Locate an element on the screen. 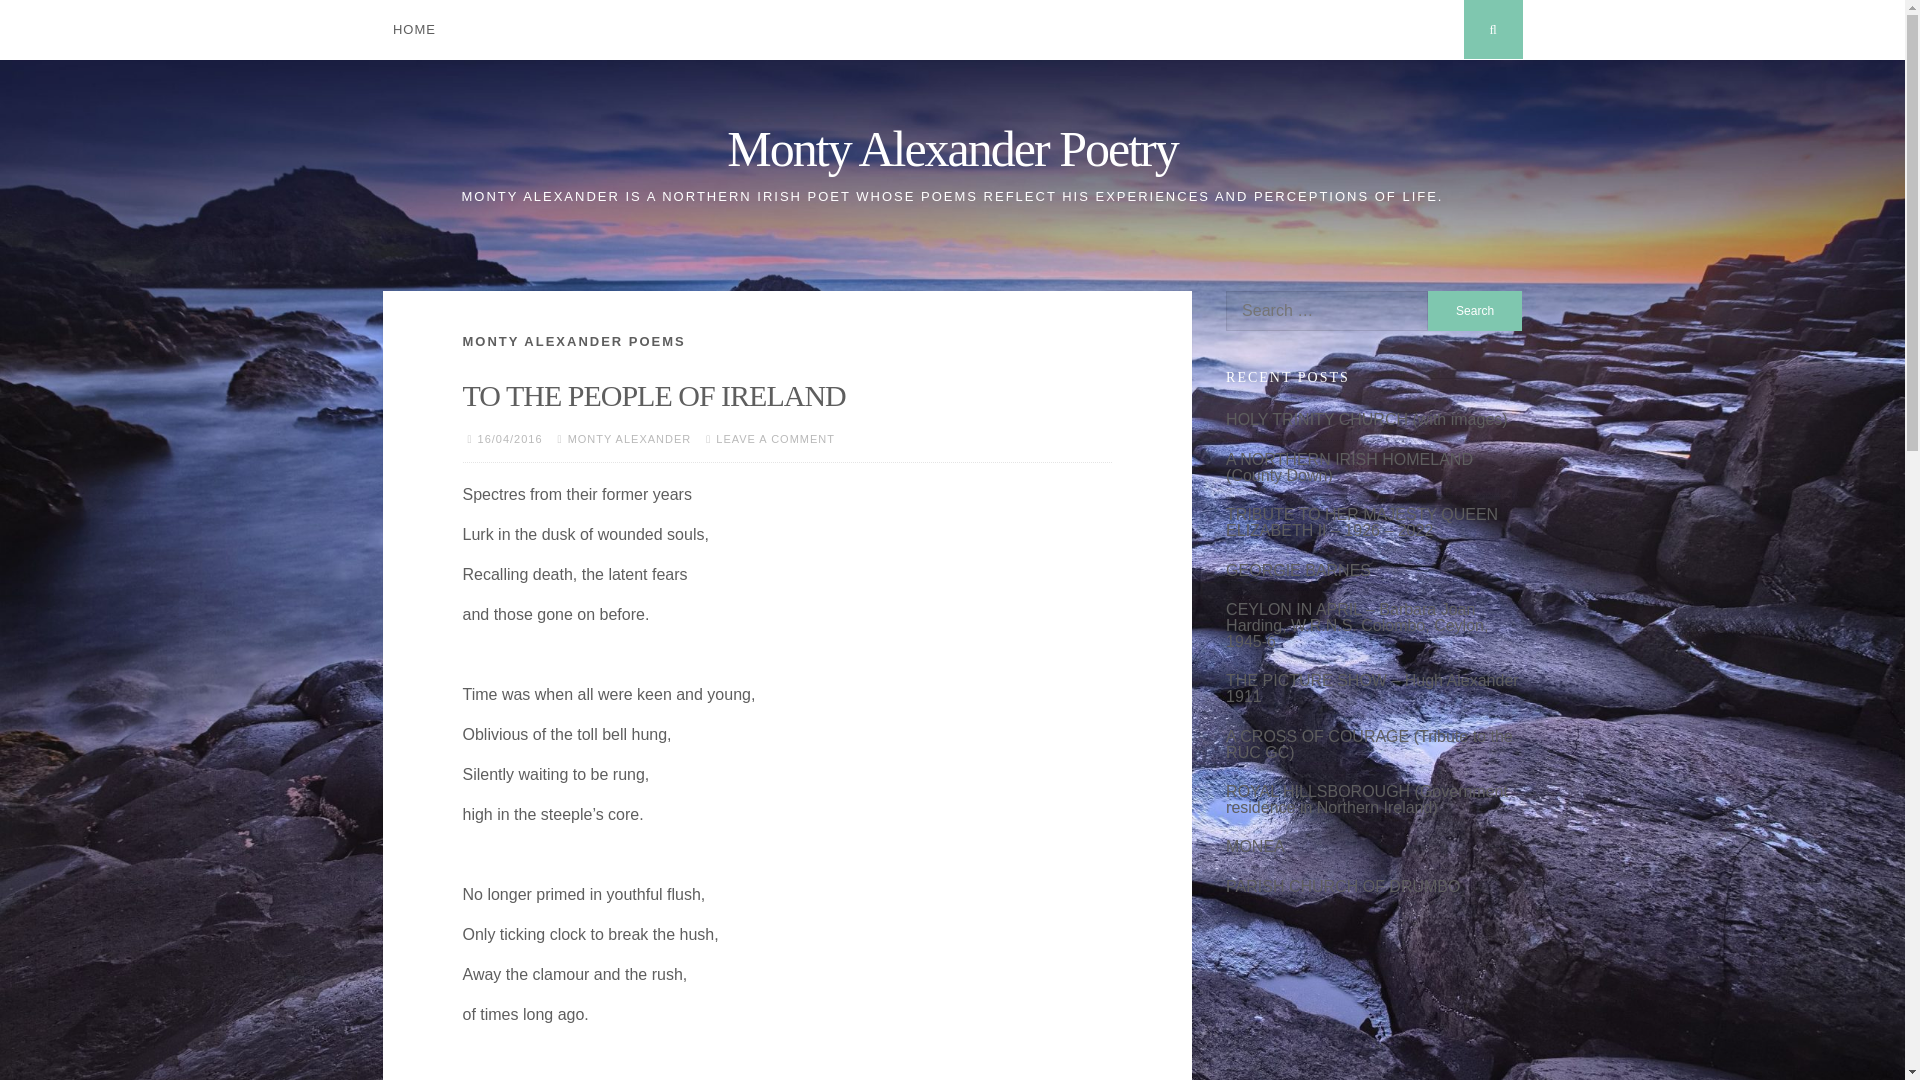  Search is located at coordinates (1475, 310).